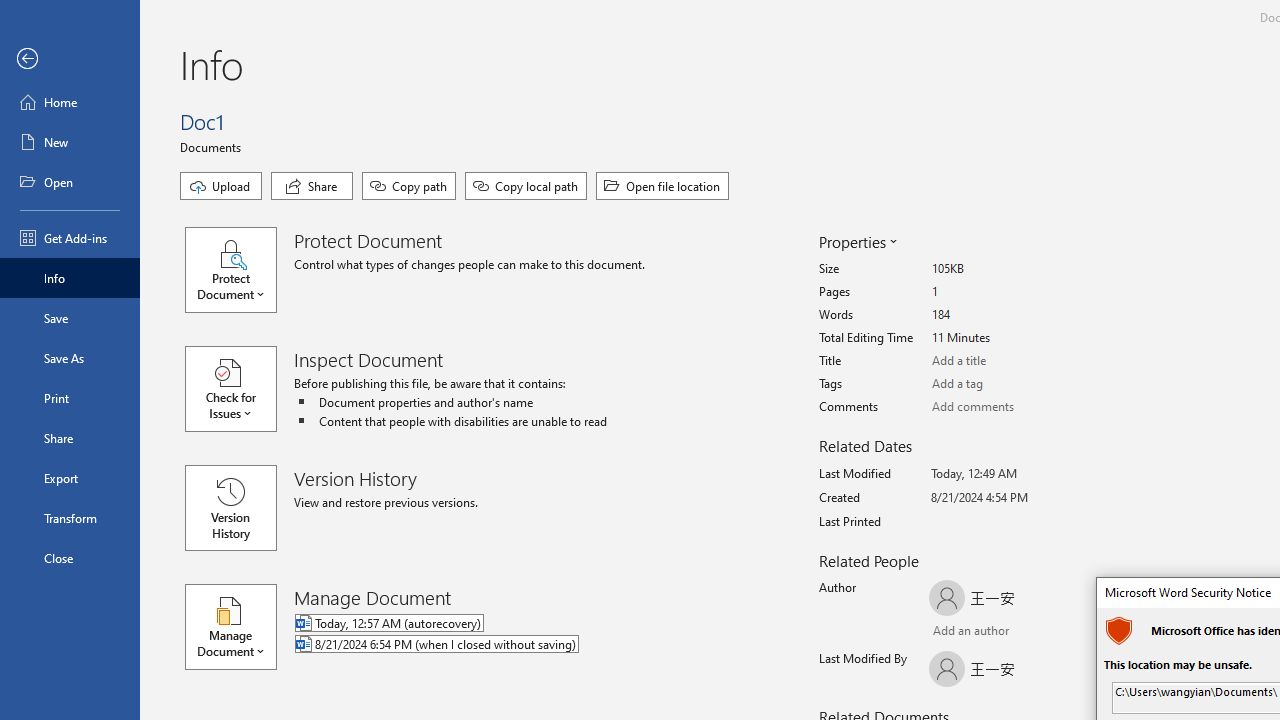 The width and height of the screenshot is (1280, 720). What do you see at coordinates (214, 146) in the screenshot?
I see `Documents` at bounding box center [214, 146].